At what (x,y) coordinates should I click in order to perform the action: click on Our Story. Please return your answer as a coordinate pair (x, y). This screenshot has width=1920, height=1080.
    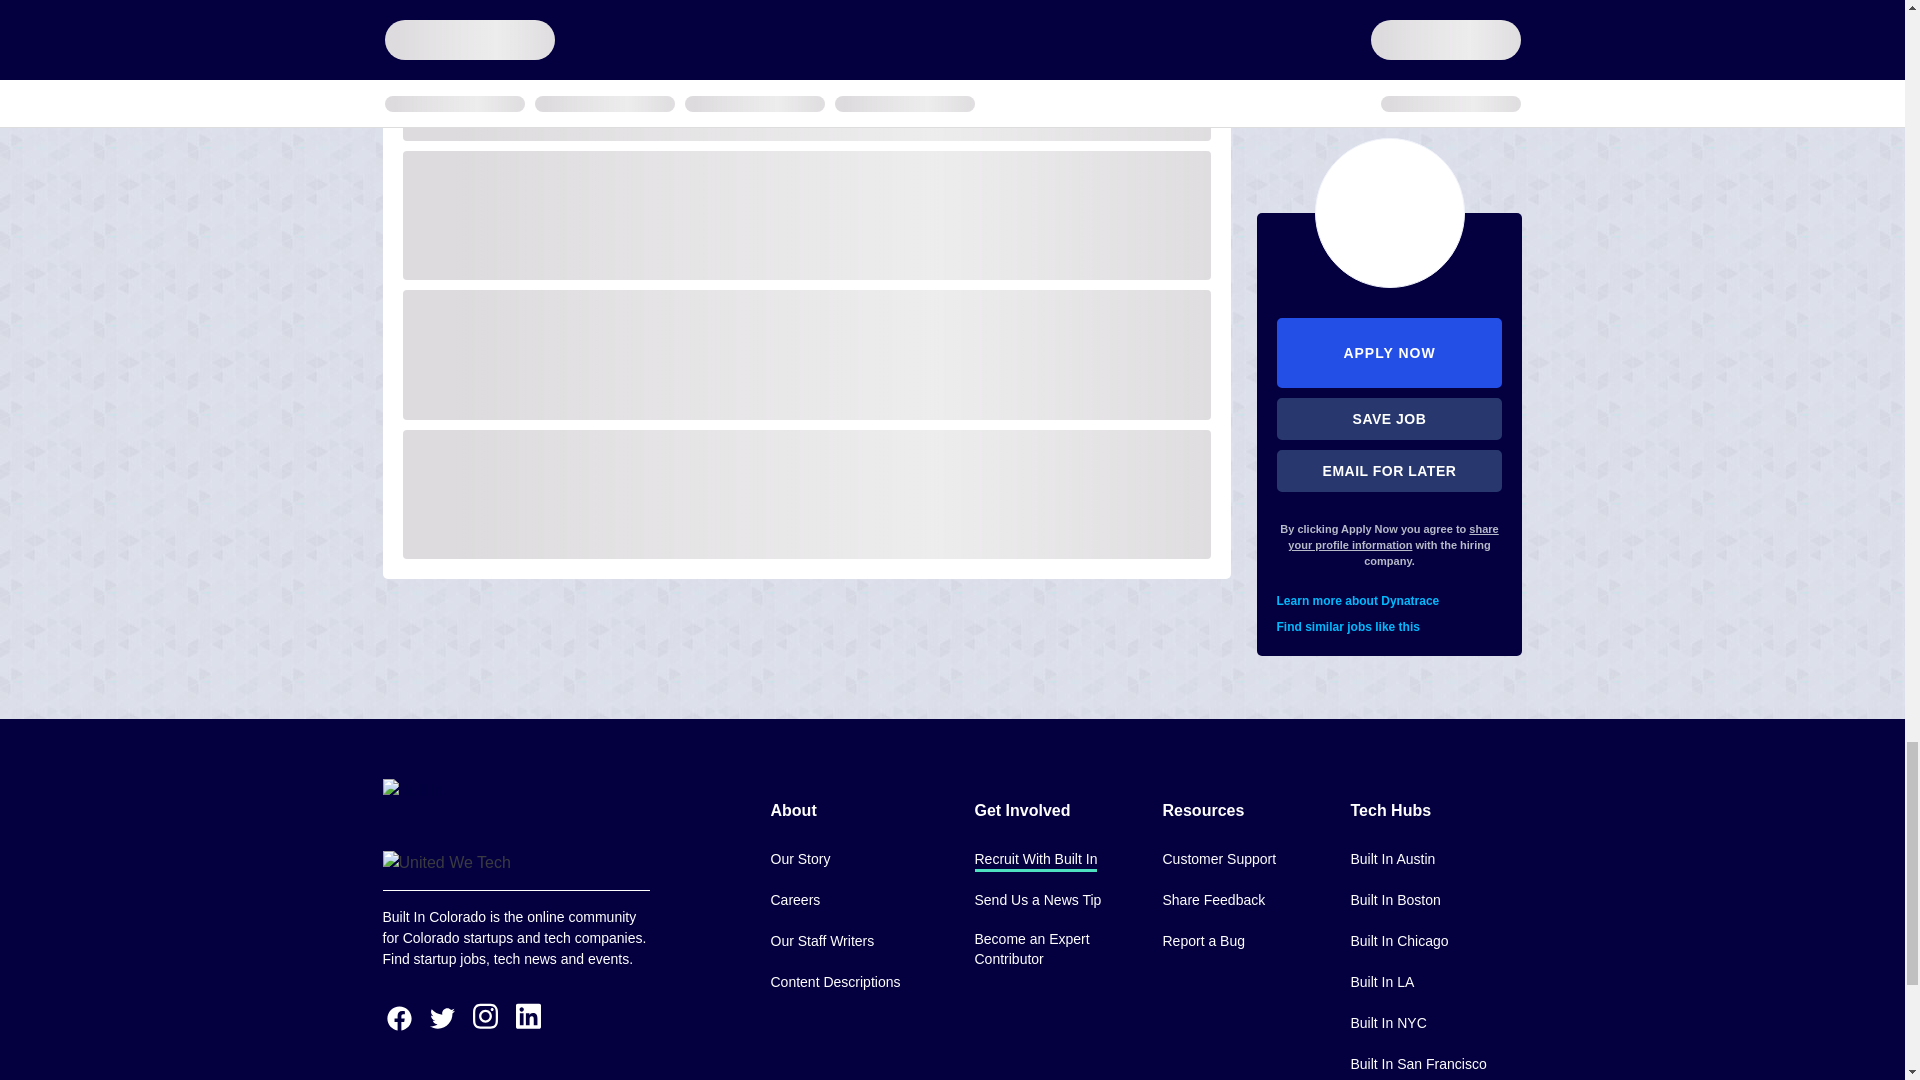
    Looking at the image, I should click on (799, 860).